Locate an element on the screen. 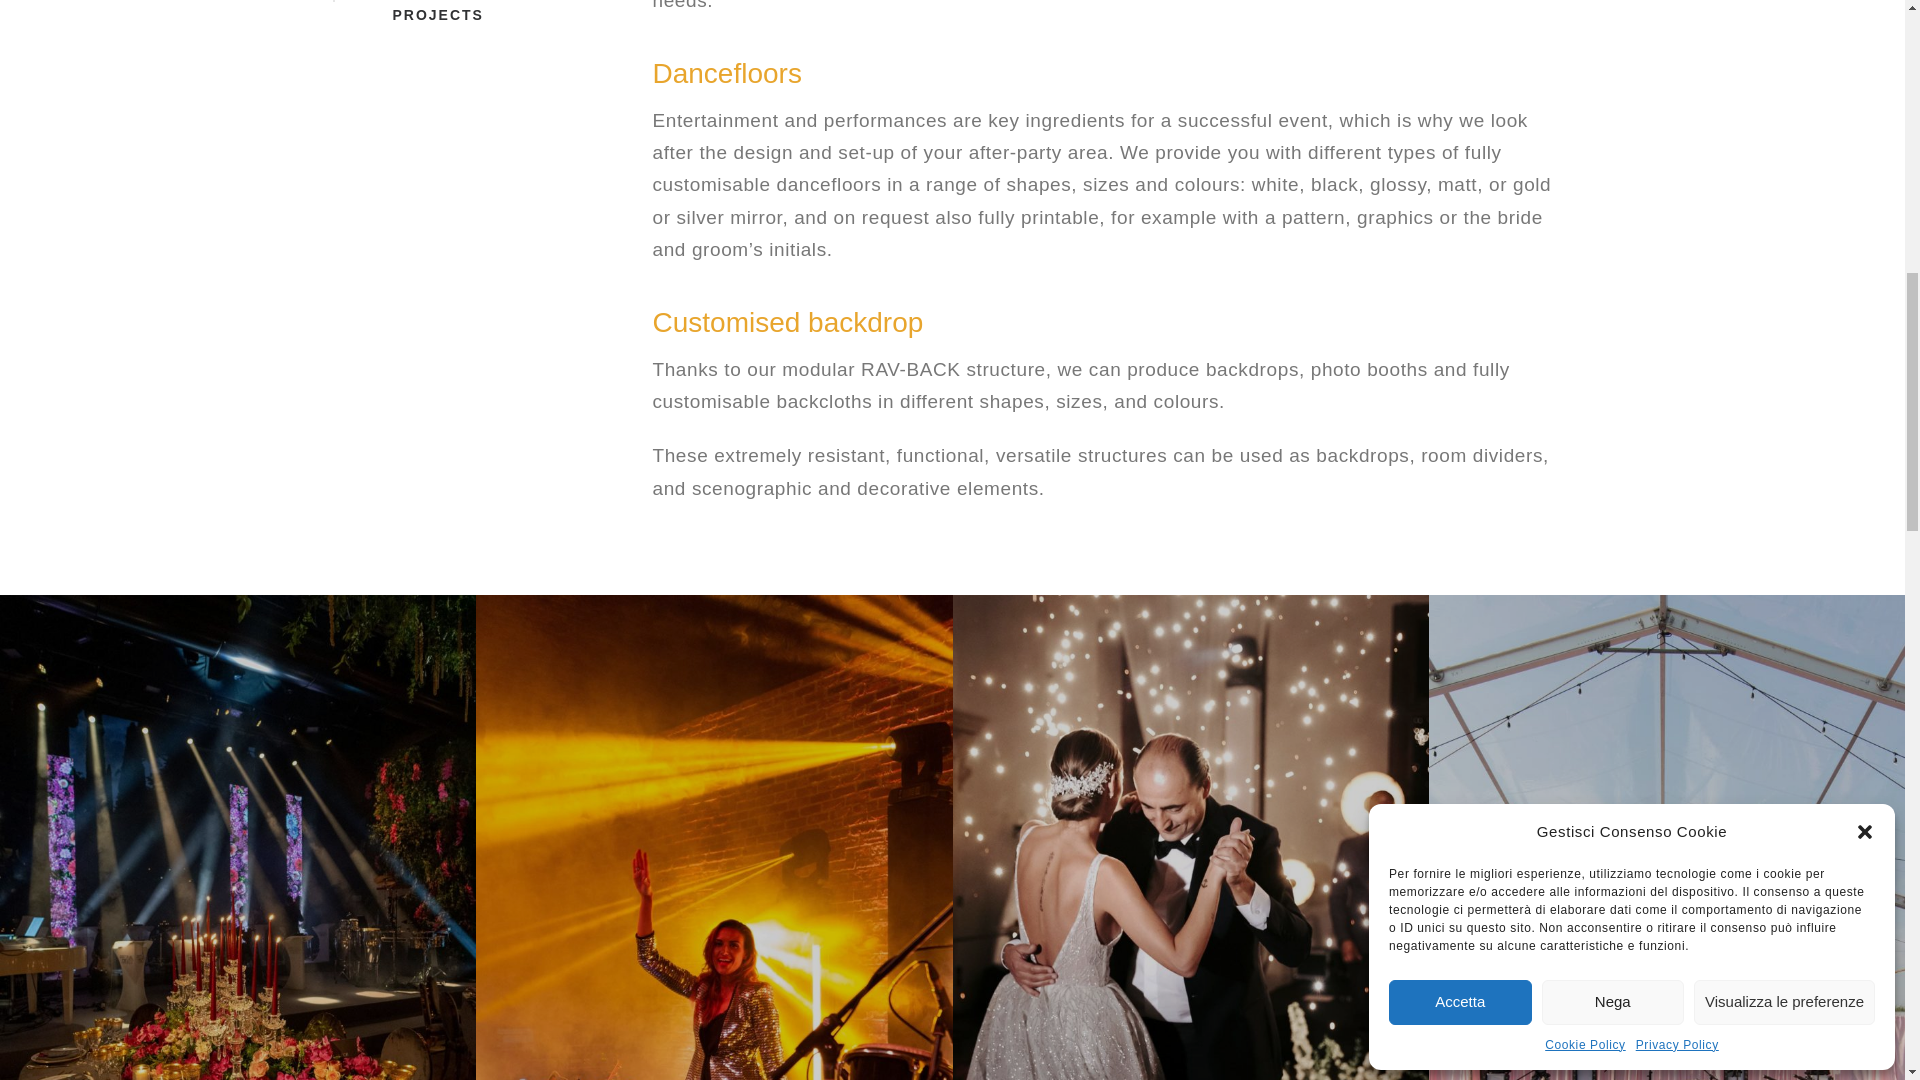  RAVA palchi per eventi is located at coordinates (238, 838).